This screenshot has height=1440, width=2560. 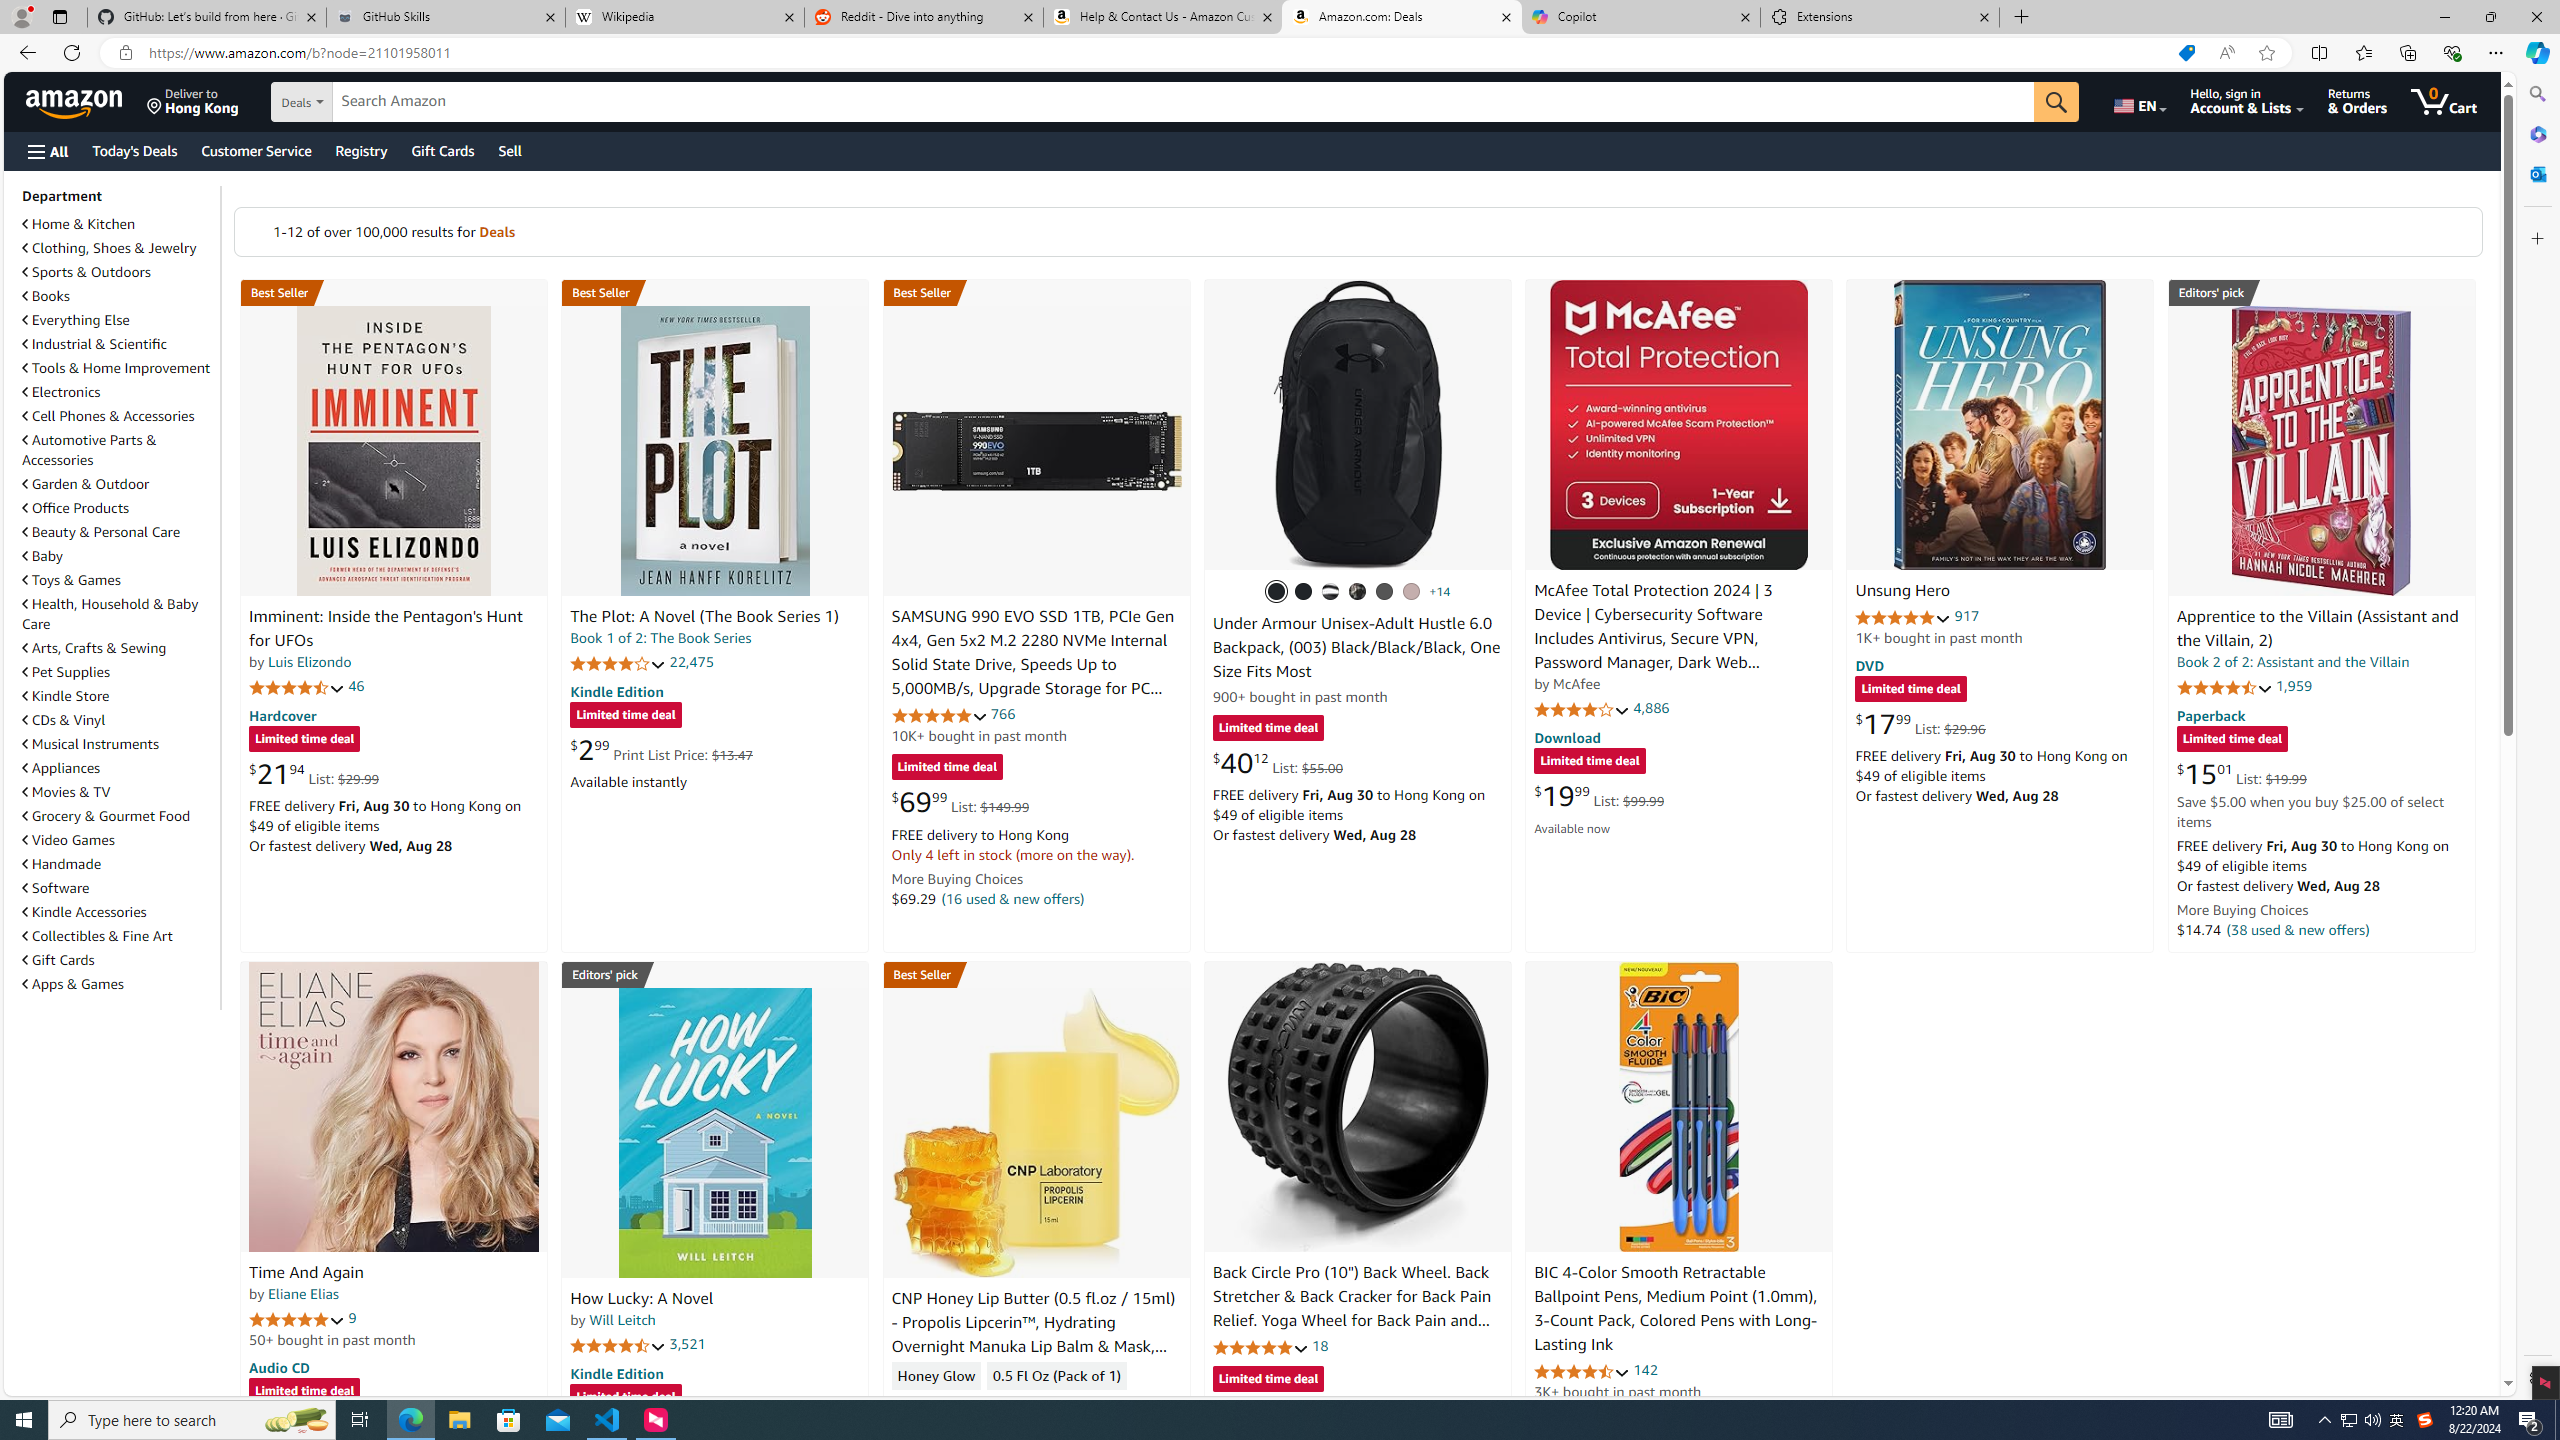 What do you see at coordinates (102, 532) in the screenshot?
I see `Beauty & Personal Care` at bounding box center [102, 532].